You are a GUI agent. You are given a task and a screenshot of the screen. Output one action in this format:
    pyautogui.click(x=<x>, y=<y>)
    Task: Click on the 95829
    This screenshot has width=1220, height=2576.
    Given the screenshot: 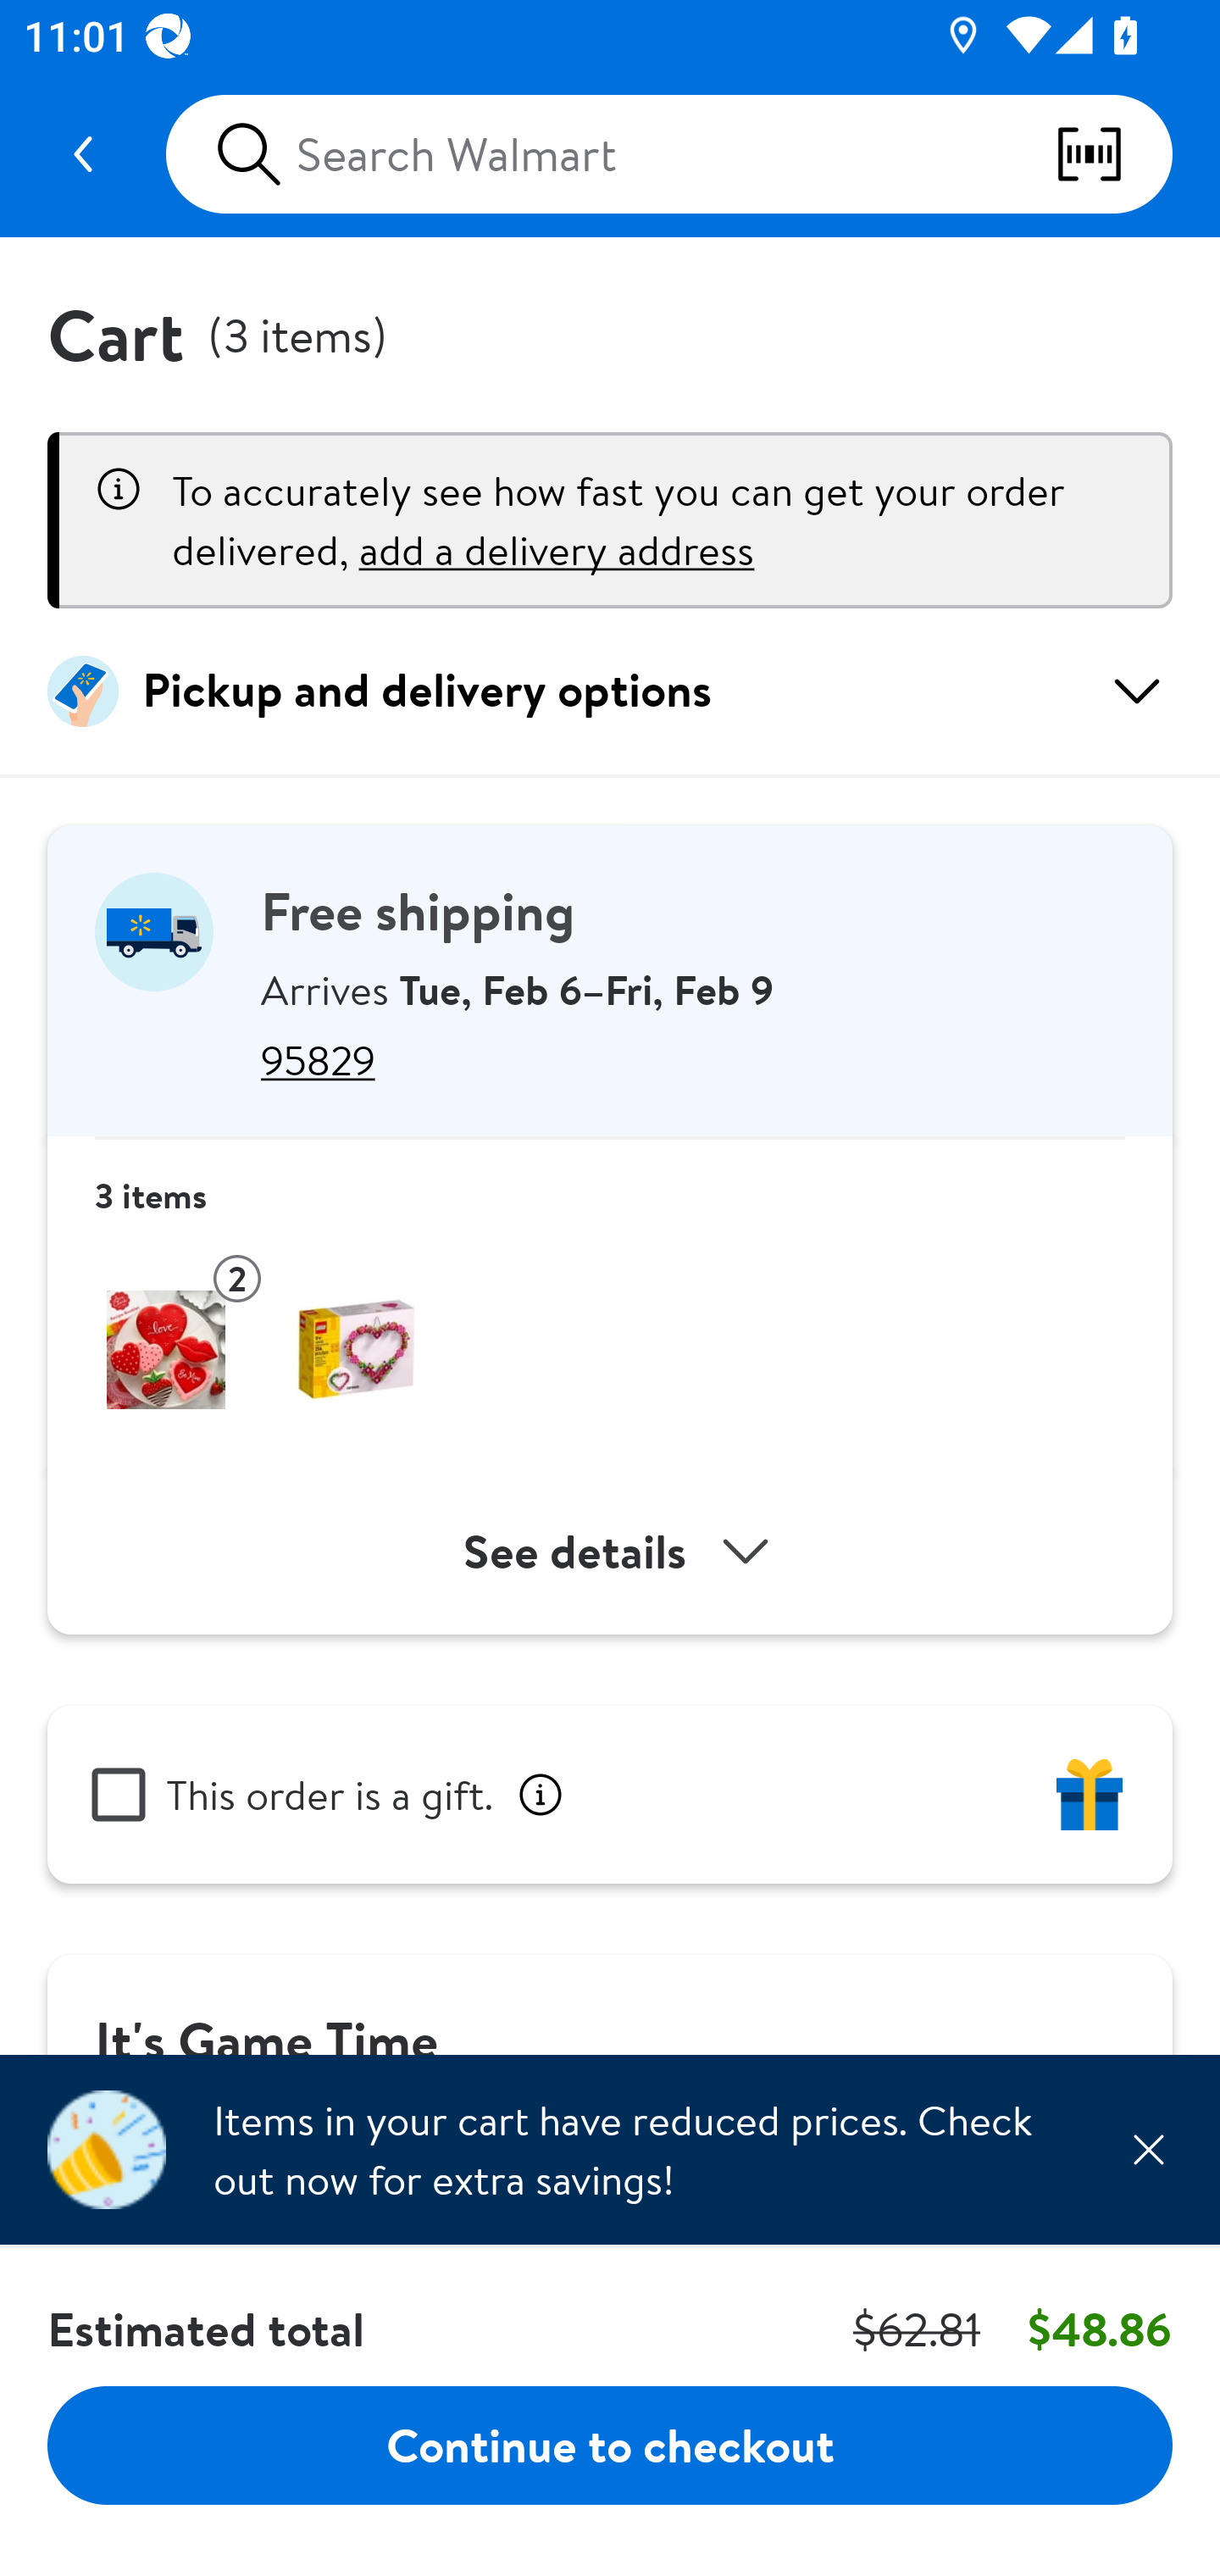 What is the action you would take?
    pyautogui.click(x=693, y=1059)
    